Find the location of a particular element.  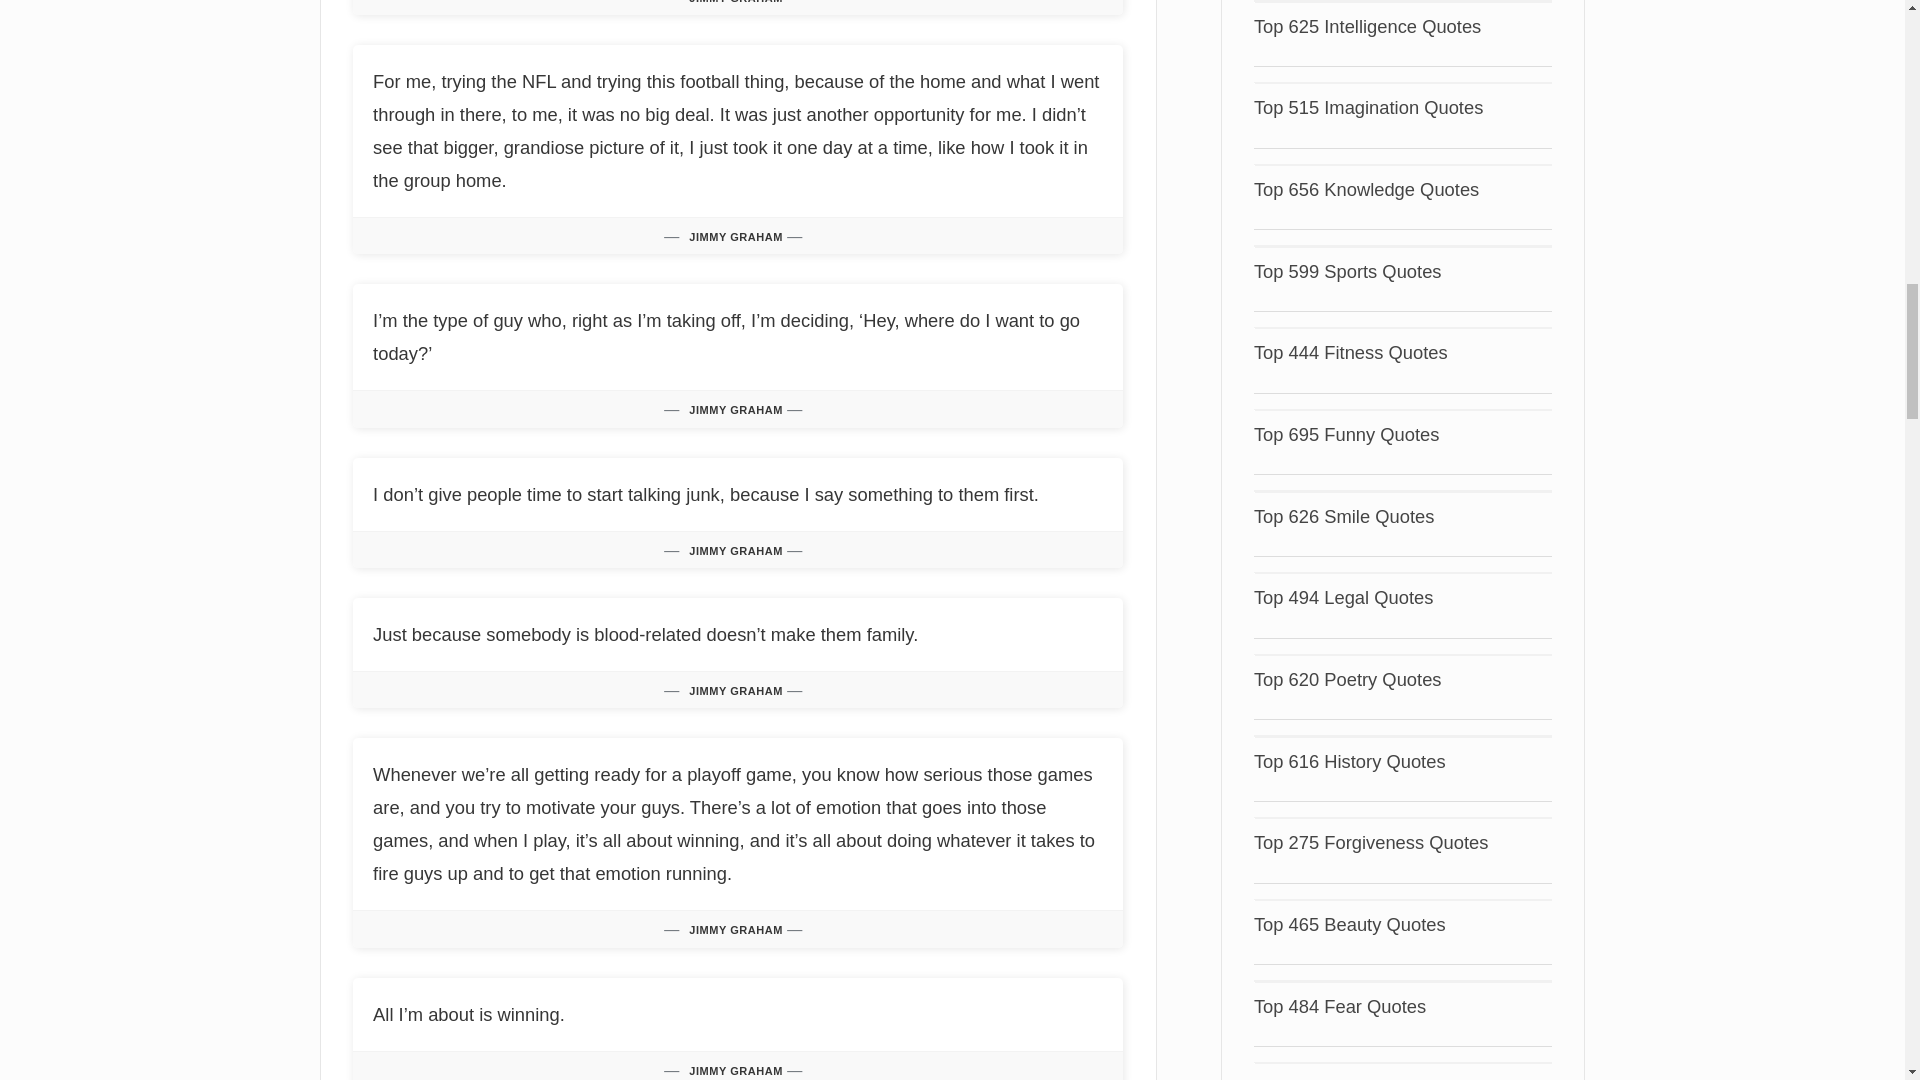

Top 599 Sports Quotes is located at coordinates (1347, 271).